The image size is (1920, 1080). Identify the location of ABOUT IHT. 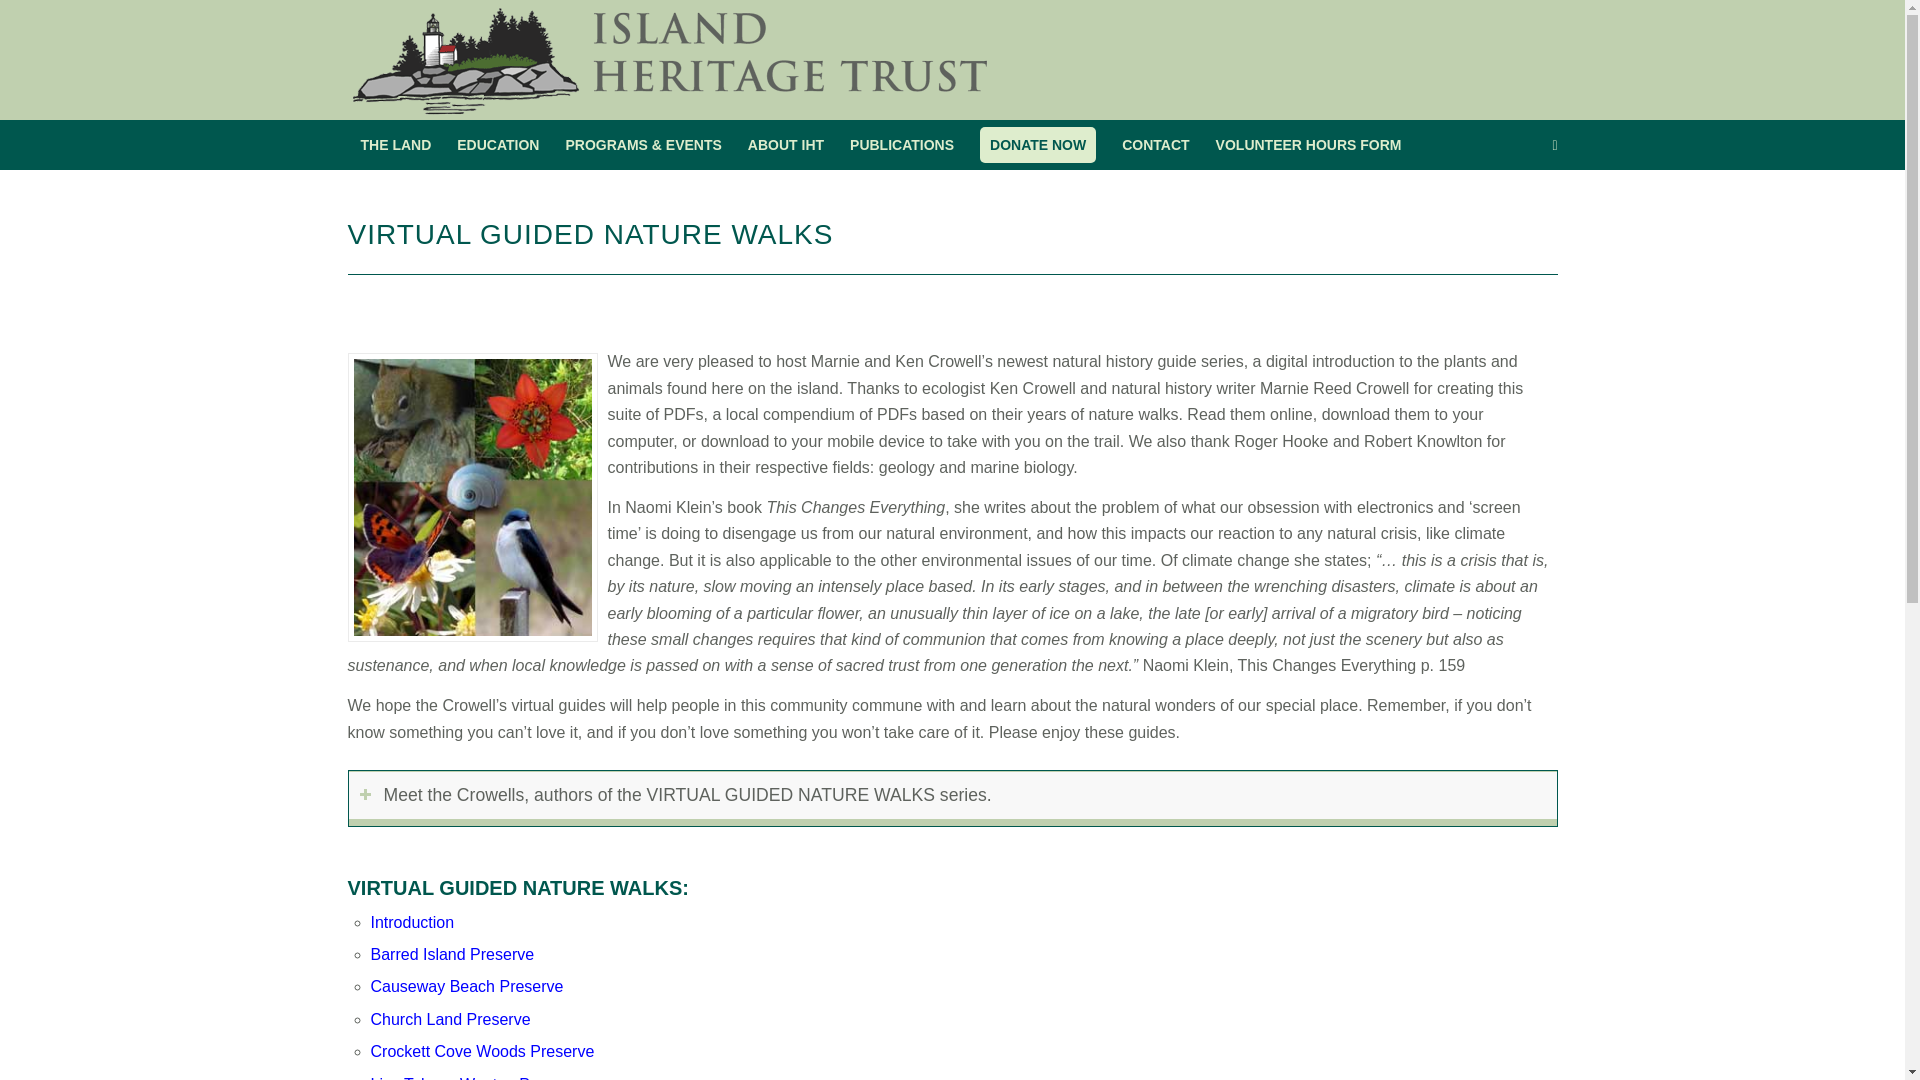
(786, 144).